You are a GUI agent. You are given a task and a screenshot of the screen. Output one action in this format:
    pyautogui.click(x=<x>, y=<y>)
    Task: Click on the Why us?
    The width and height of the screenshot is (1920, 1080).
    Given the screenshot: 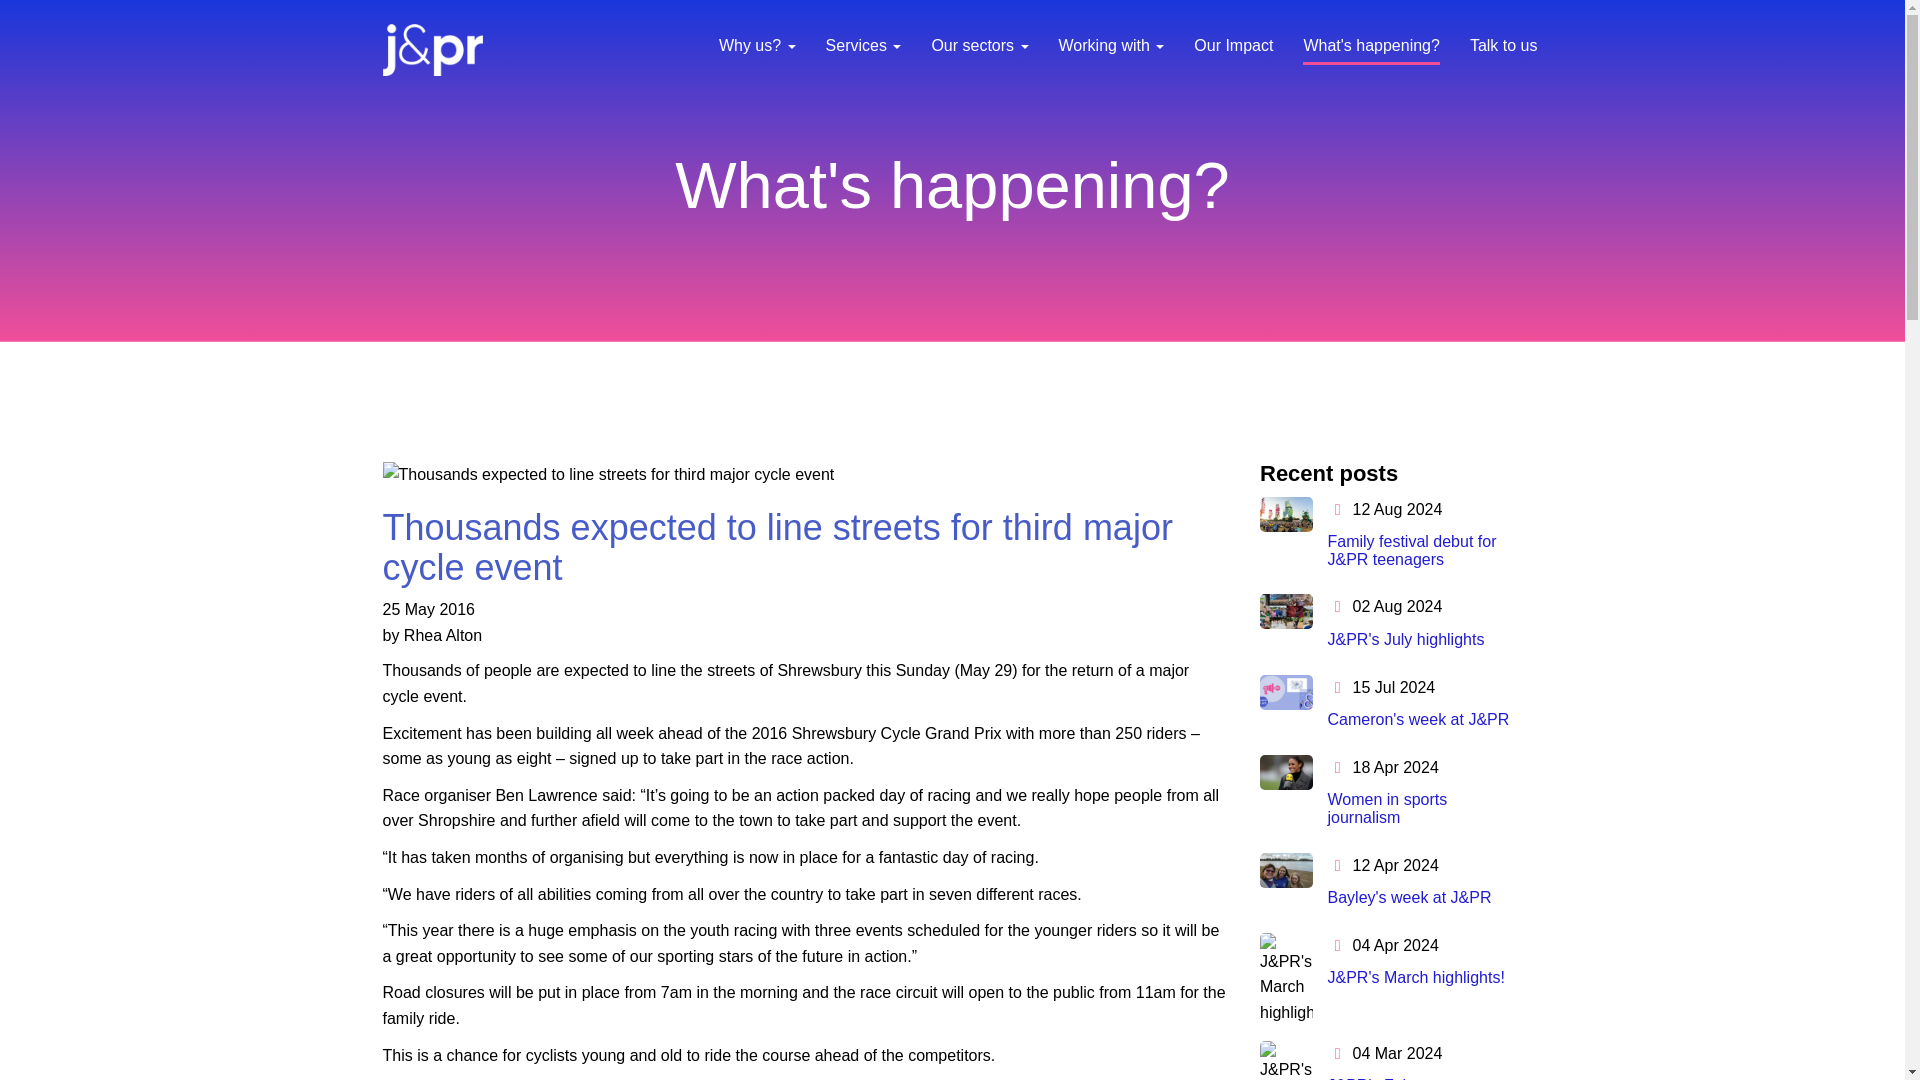 What is the action you would take?
    pyautogui.click(x=757, y=49)
    